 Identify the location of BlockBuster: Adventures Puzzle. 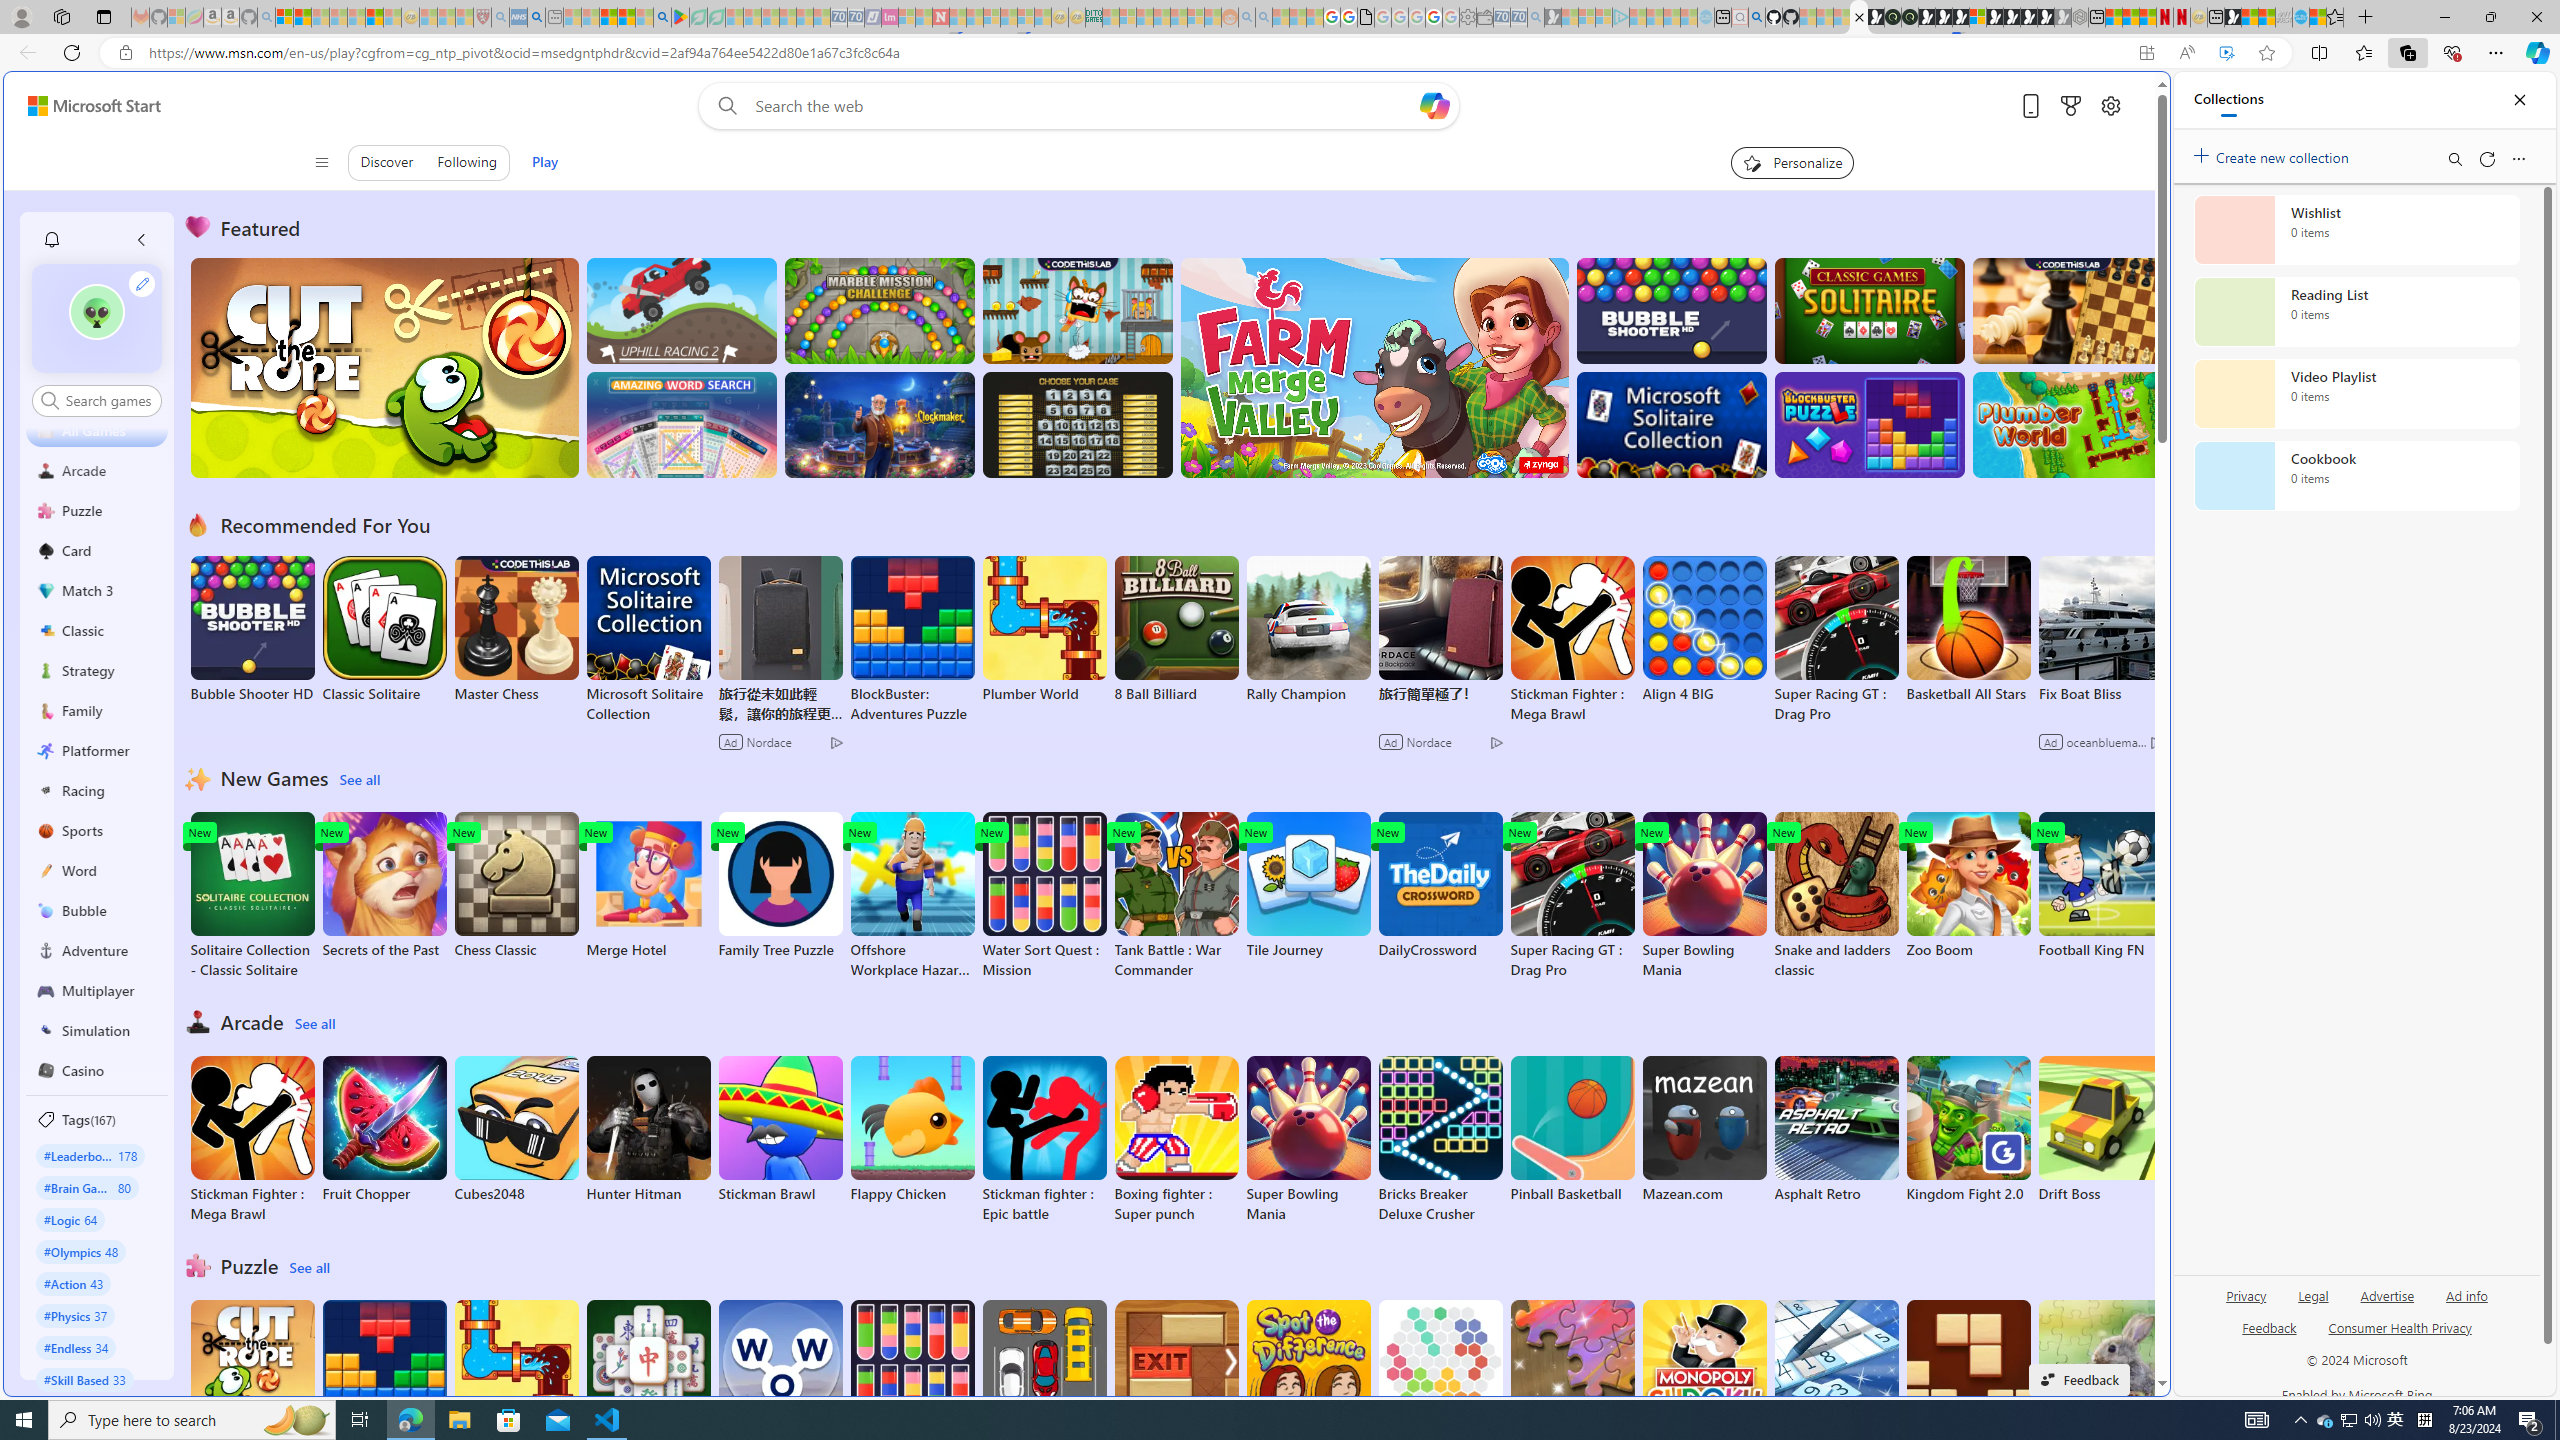
(385, 1384).